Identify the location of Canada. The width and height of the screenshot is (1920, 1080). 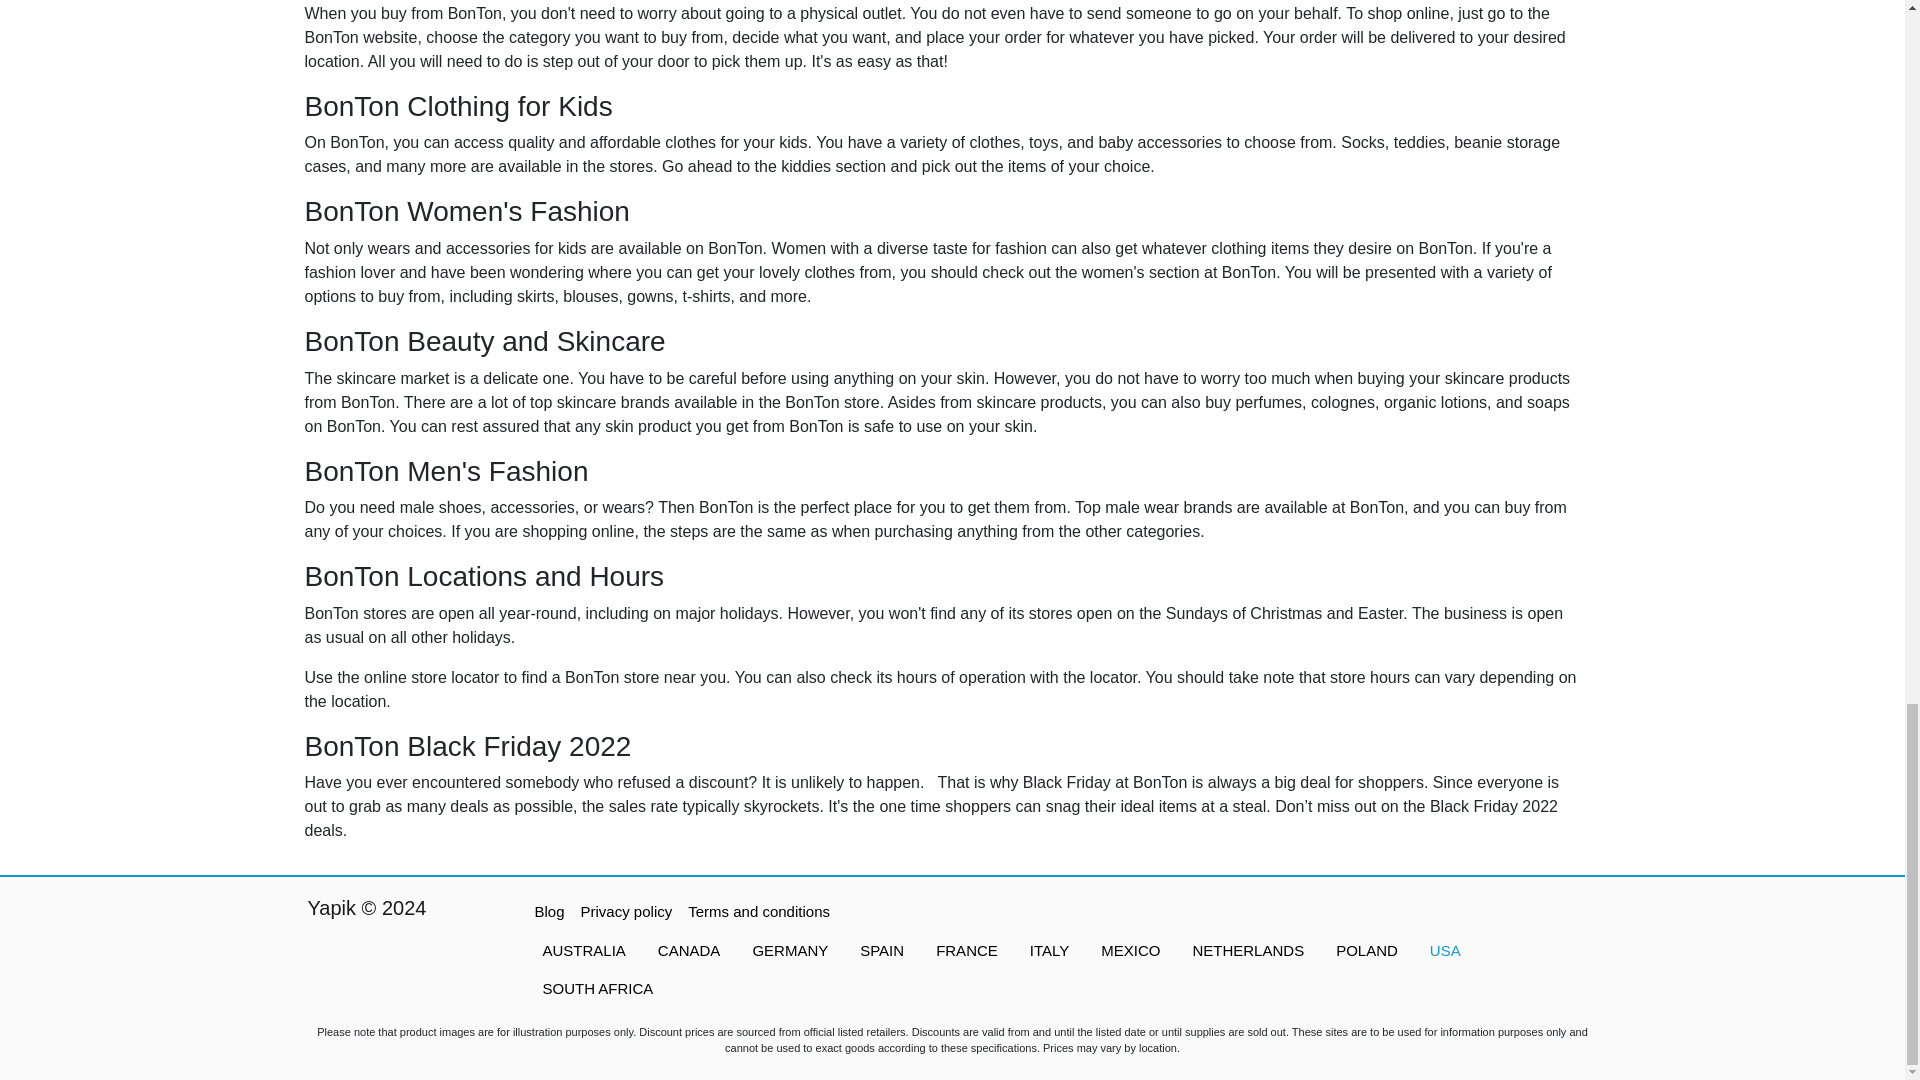
(689, 951).